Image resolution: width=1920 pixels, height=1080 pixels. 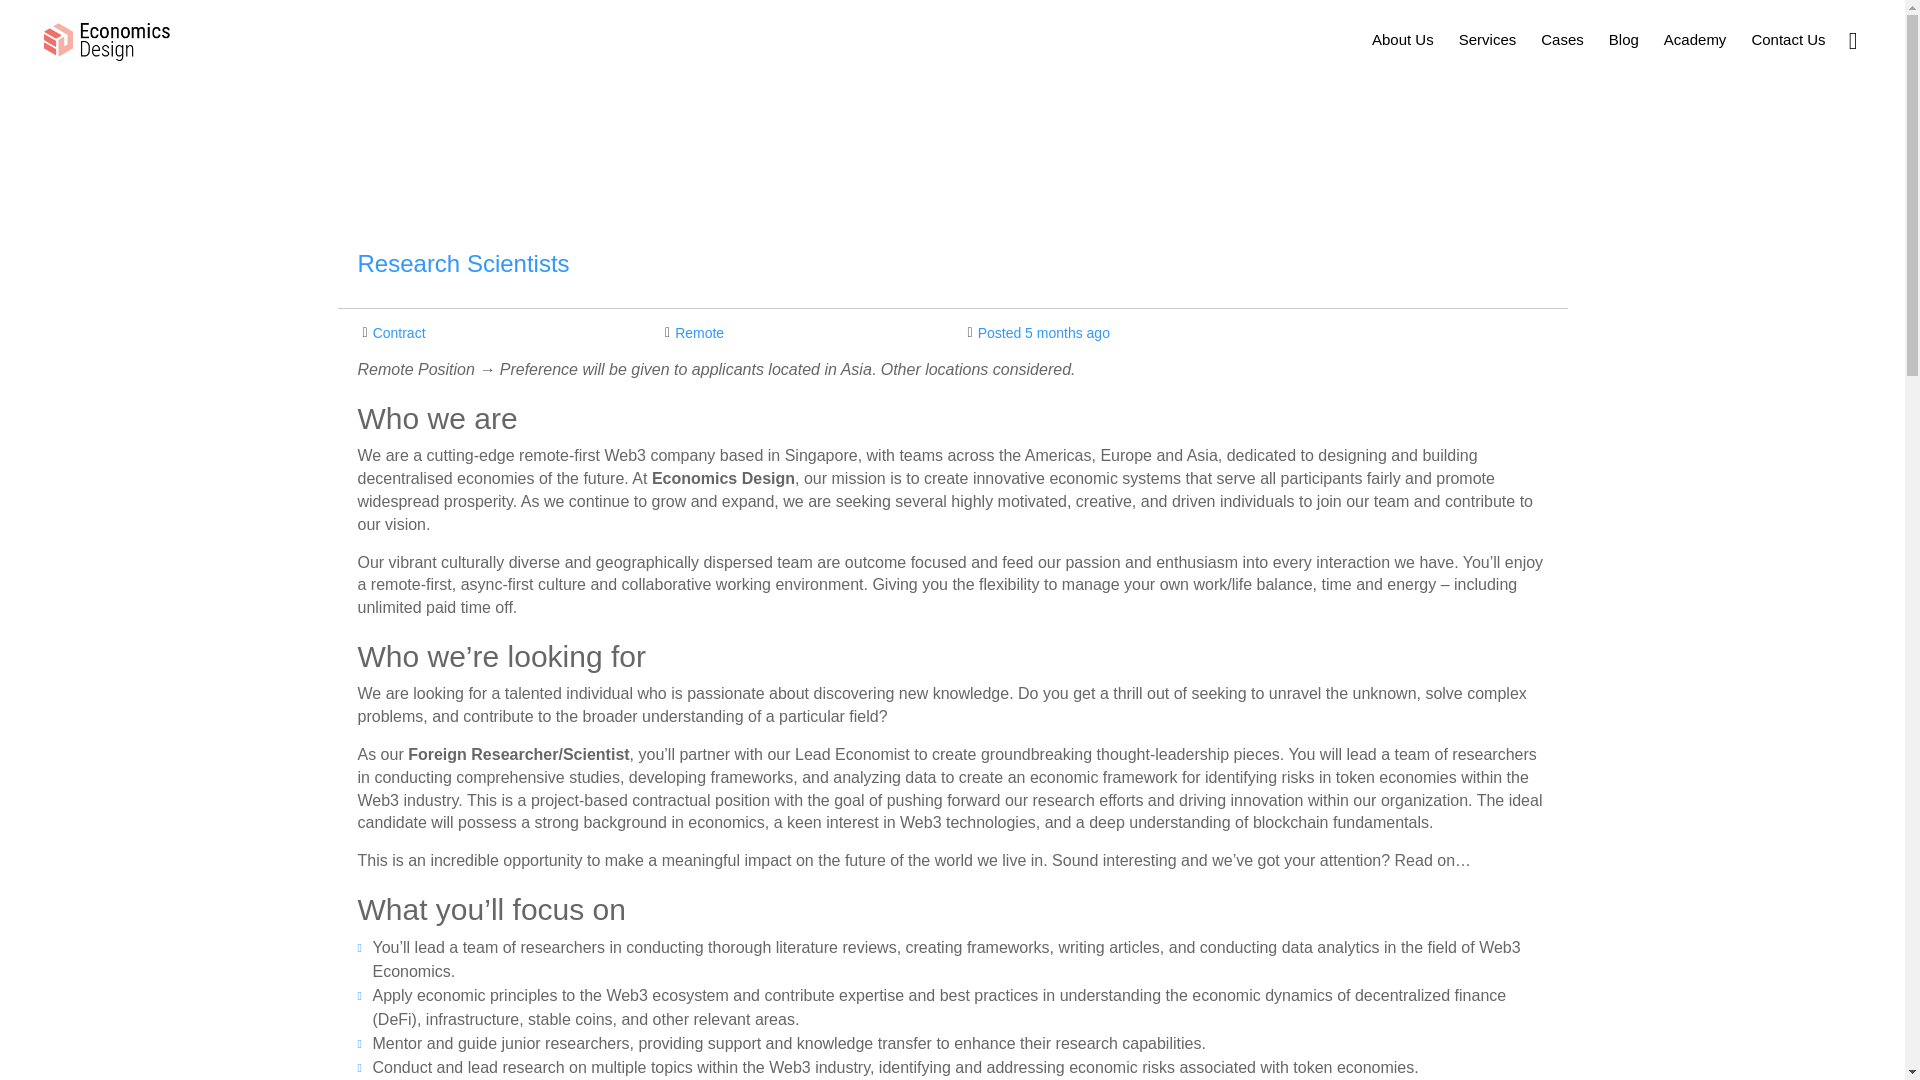 What do you see at coordinates (1695, 38) in the screenshot?
I see `Academy` at bounding box center [1695, 38].